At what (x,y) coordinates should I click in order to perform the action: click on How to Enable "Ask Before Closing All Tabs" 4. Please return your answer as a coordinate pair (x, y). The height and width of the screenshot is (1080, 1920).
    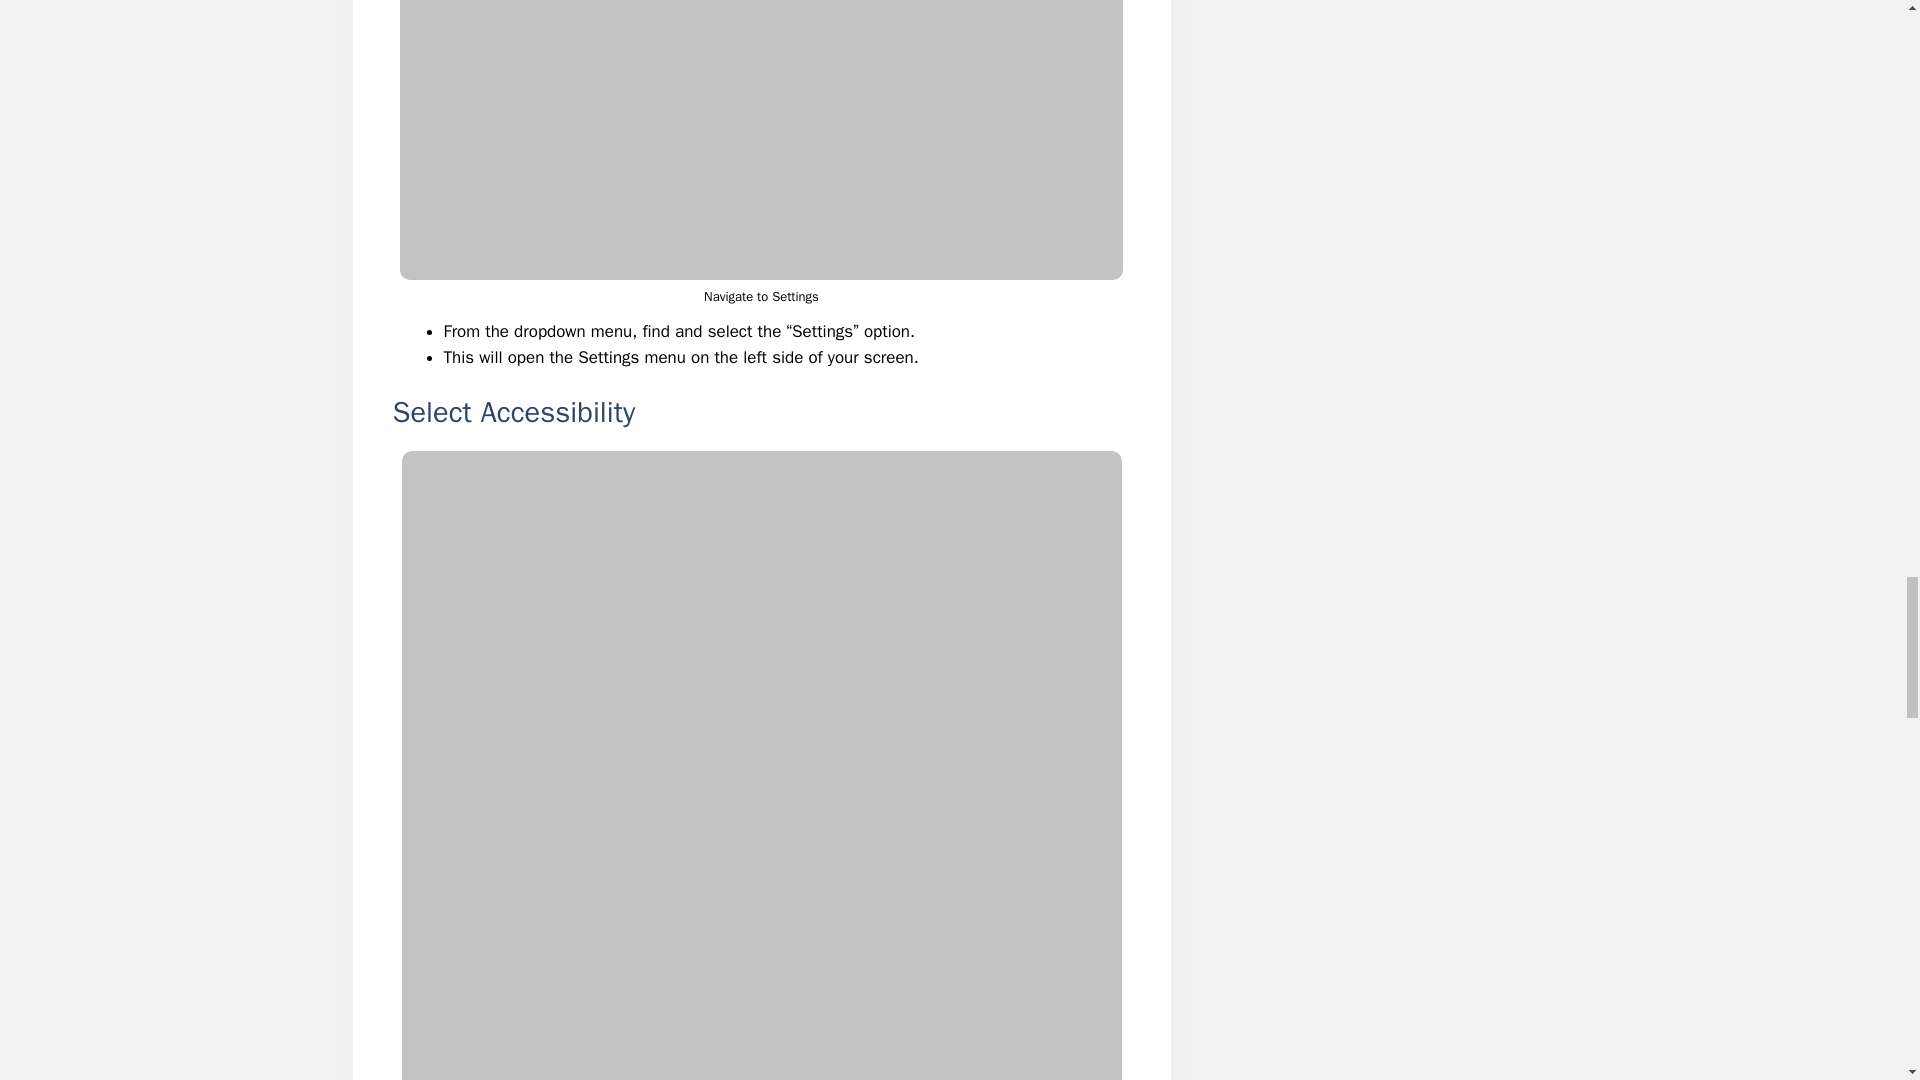
    Looking at the image, I should click on (761, 140).